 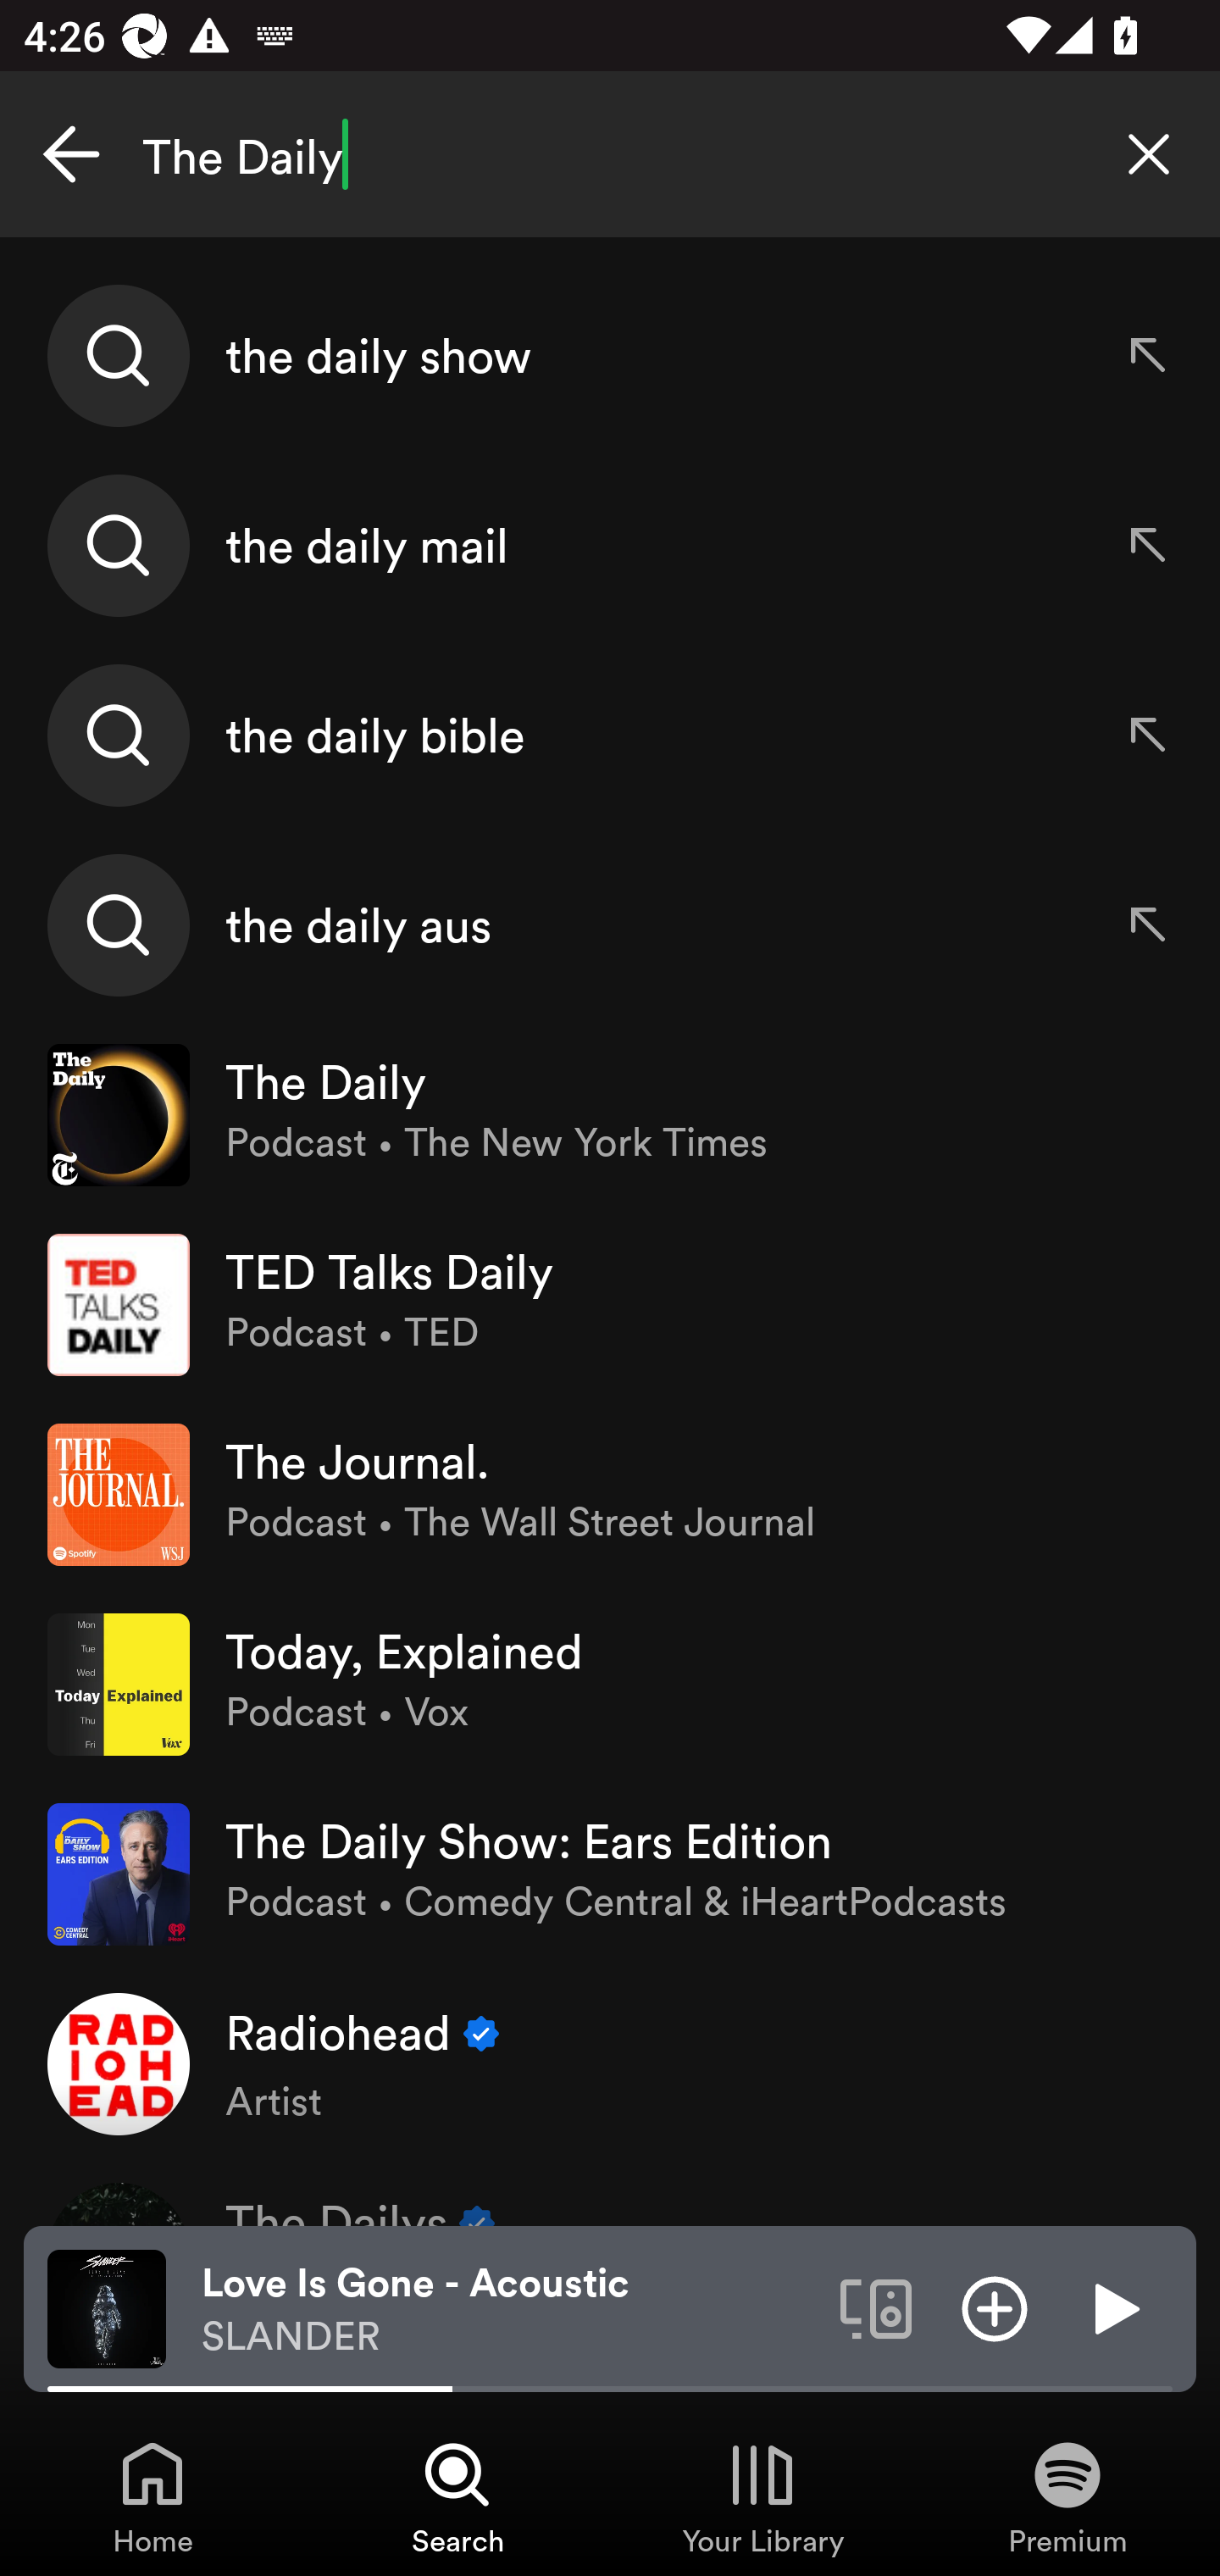 I want to click on The Journal. Podcast • The Wall Street Journal, so click(x=610, y=1493).